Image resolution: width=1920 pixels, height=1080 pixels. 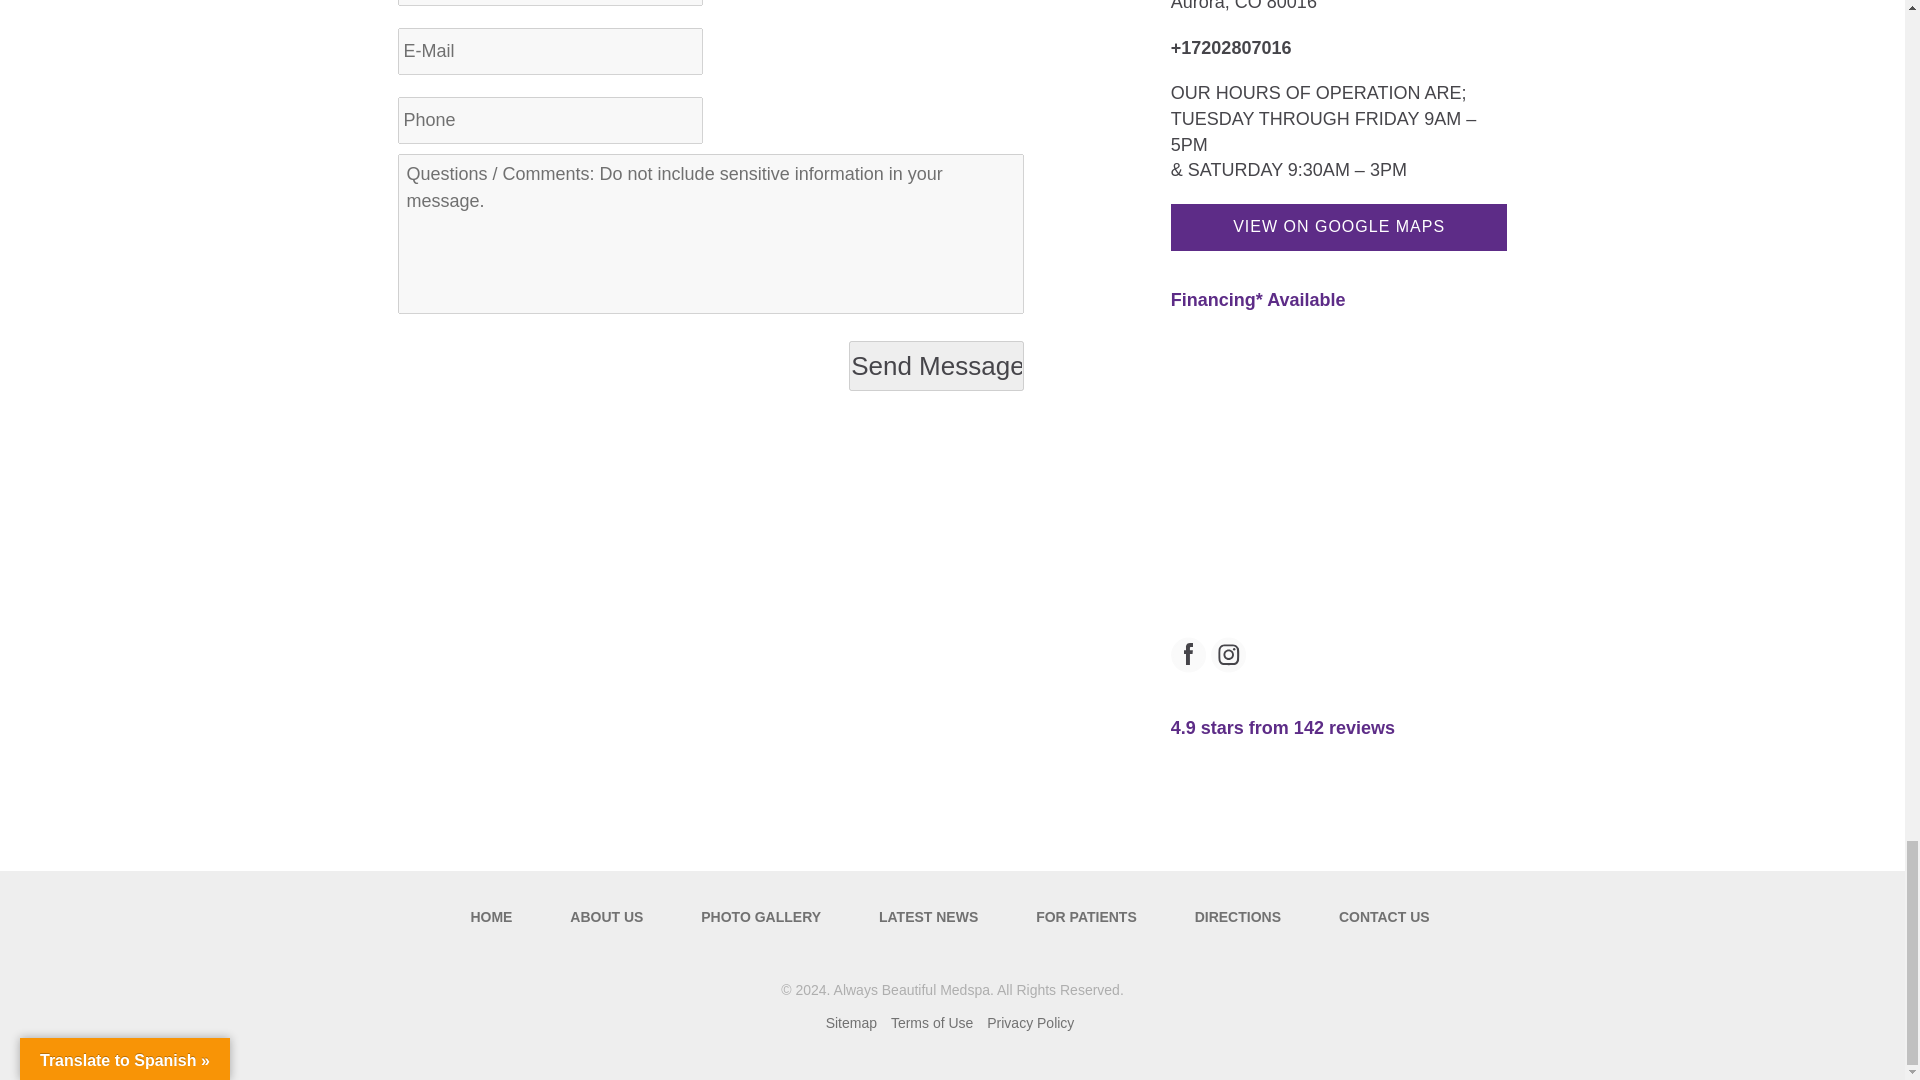 What do you see at coordinates (936, 366) in the screenshot?
I see `Send Message` at bounding box center [936, 366].